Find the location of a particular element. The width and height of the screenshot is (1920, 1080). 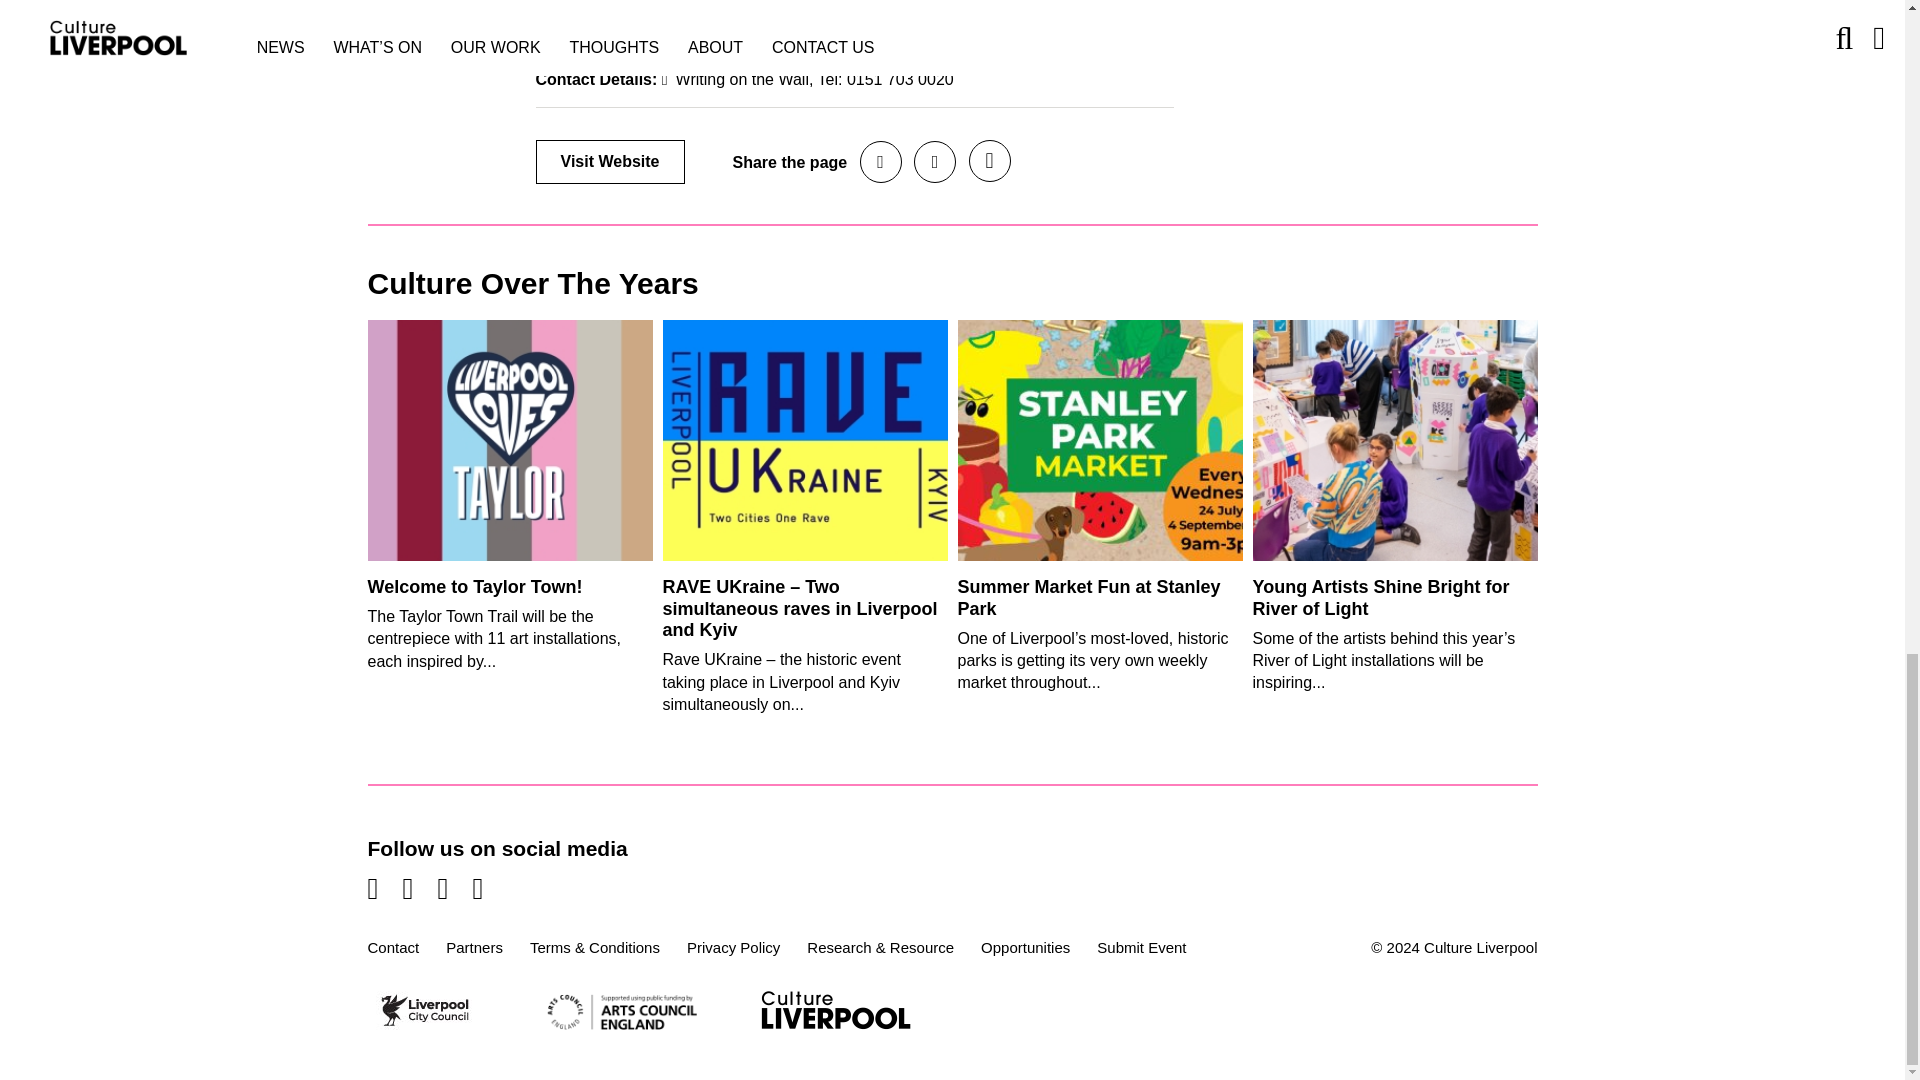

Heritage is located at coordinates (953, 4).